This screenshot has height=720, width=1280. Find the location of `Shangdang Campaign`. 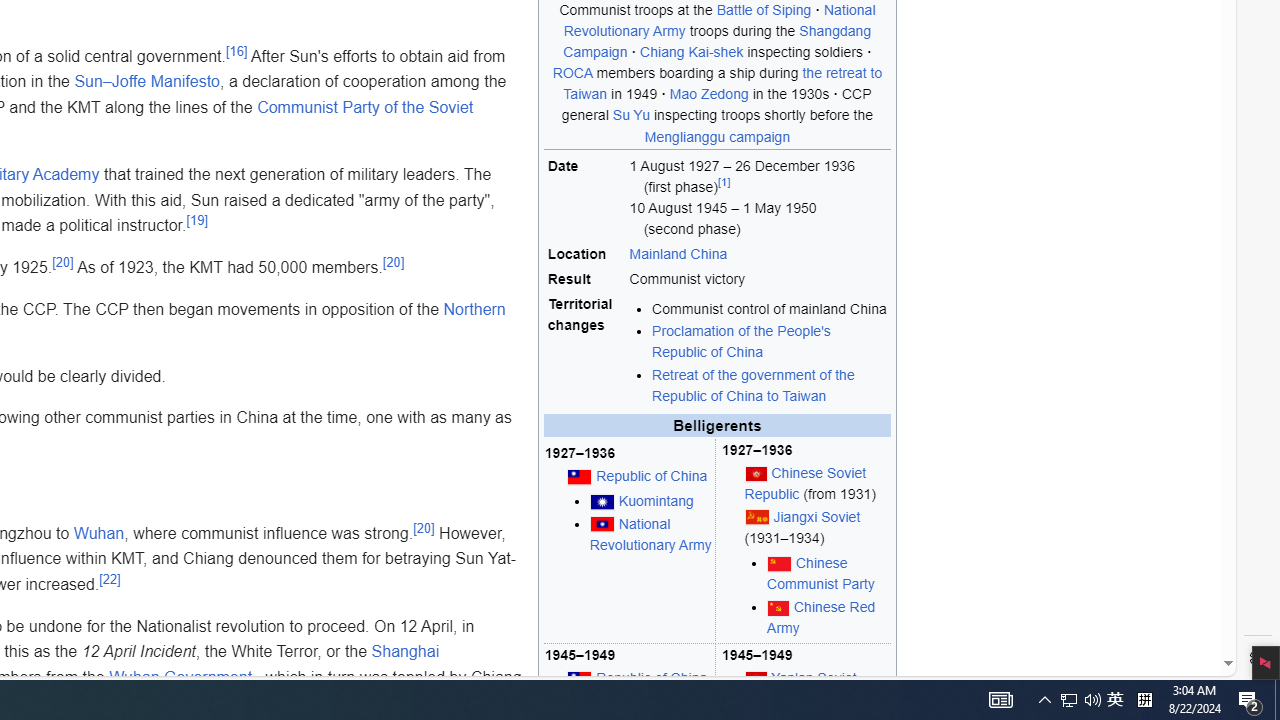

Shangdang Campaign is located at coordinates (717, 42).